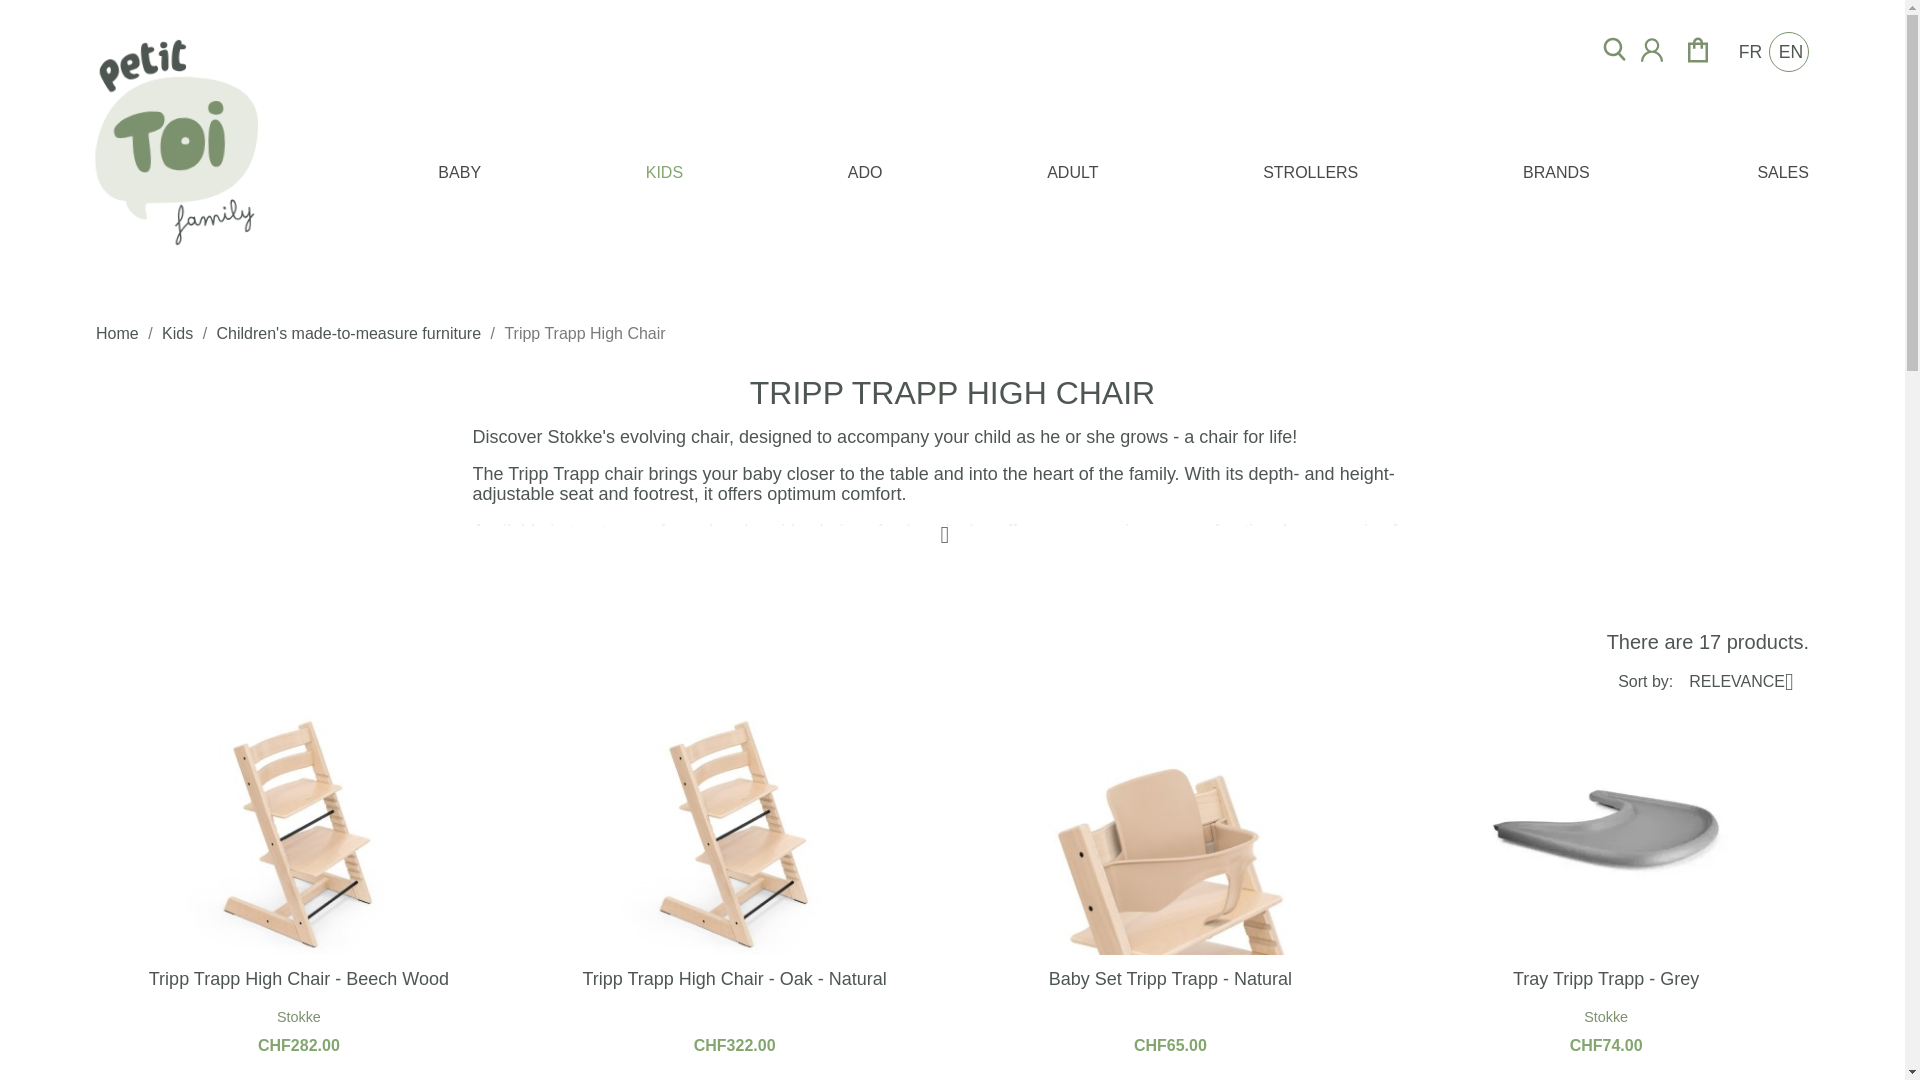  I want to click on Log in to your customer account, so click(1652, 59).